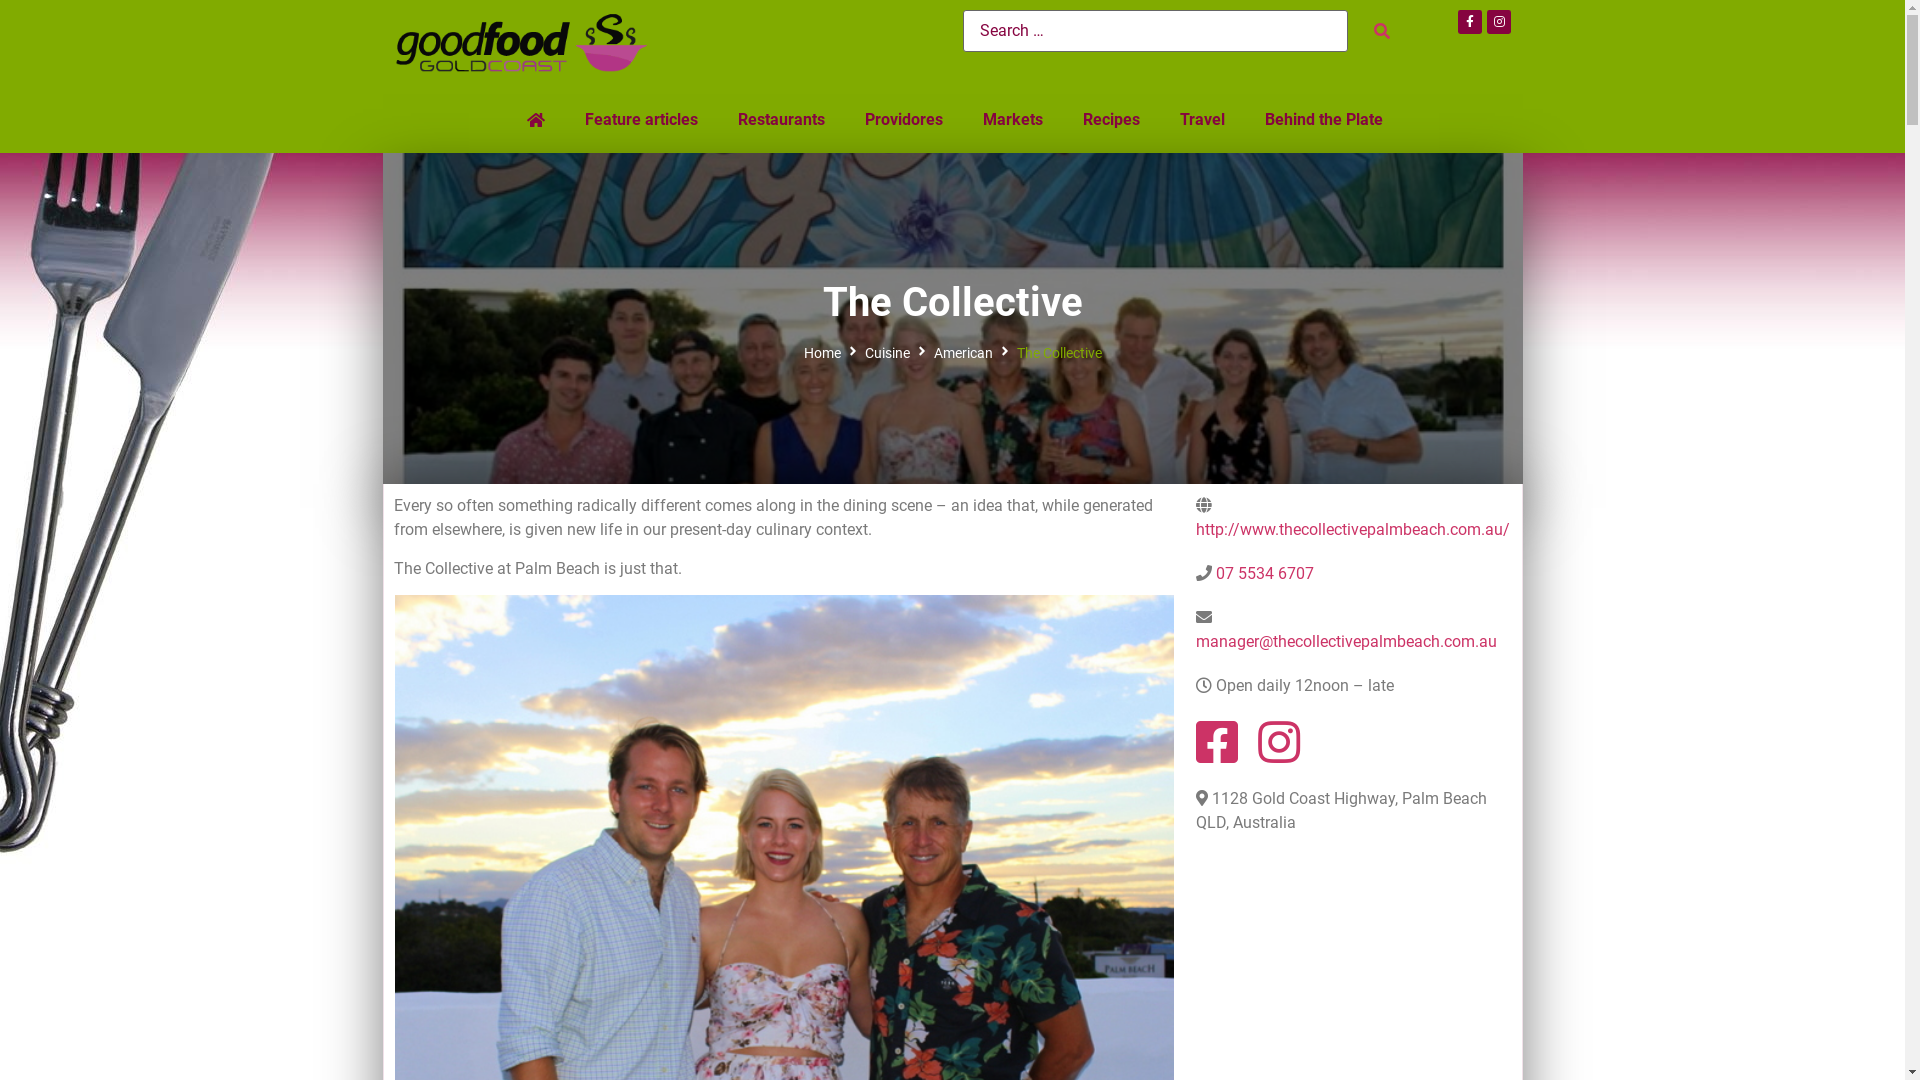 Image resolution: width=1920 pixels, height=1080 pixels. I want to click on Feature articles, so click(640, 120).